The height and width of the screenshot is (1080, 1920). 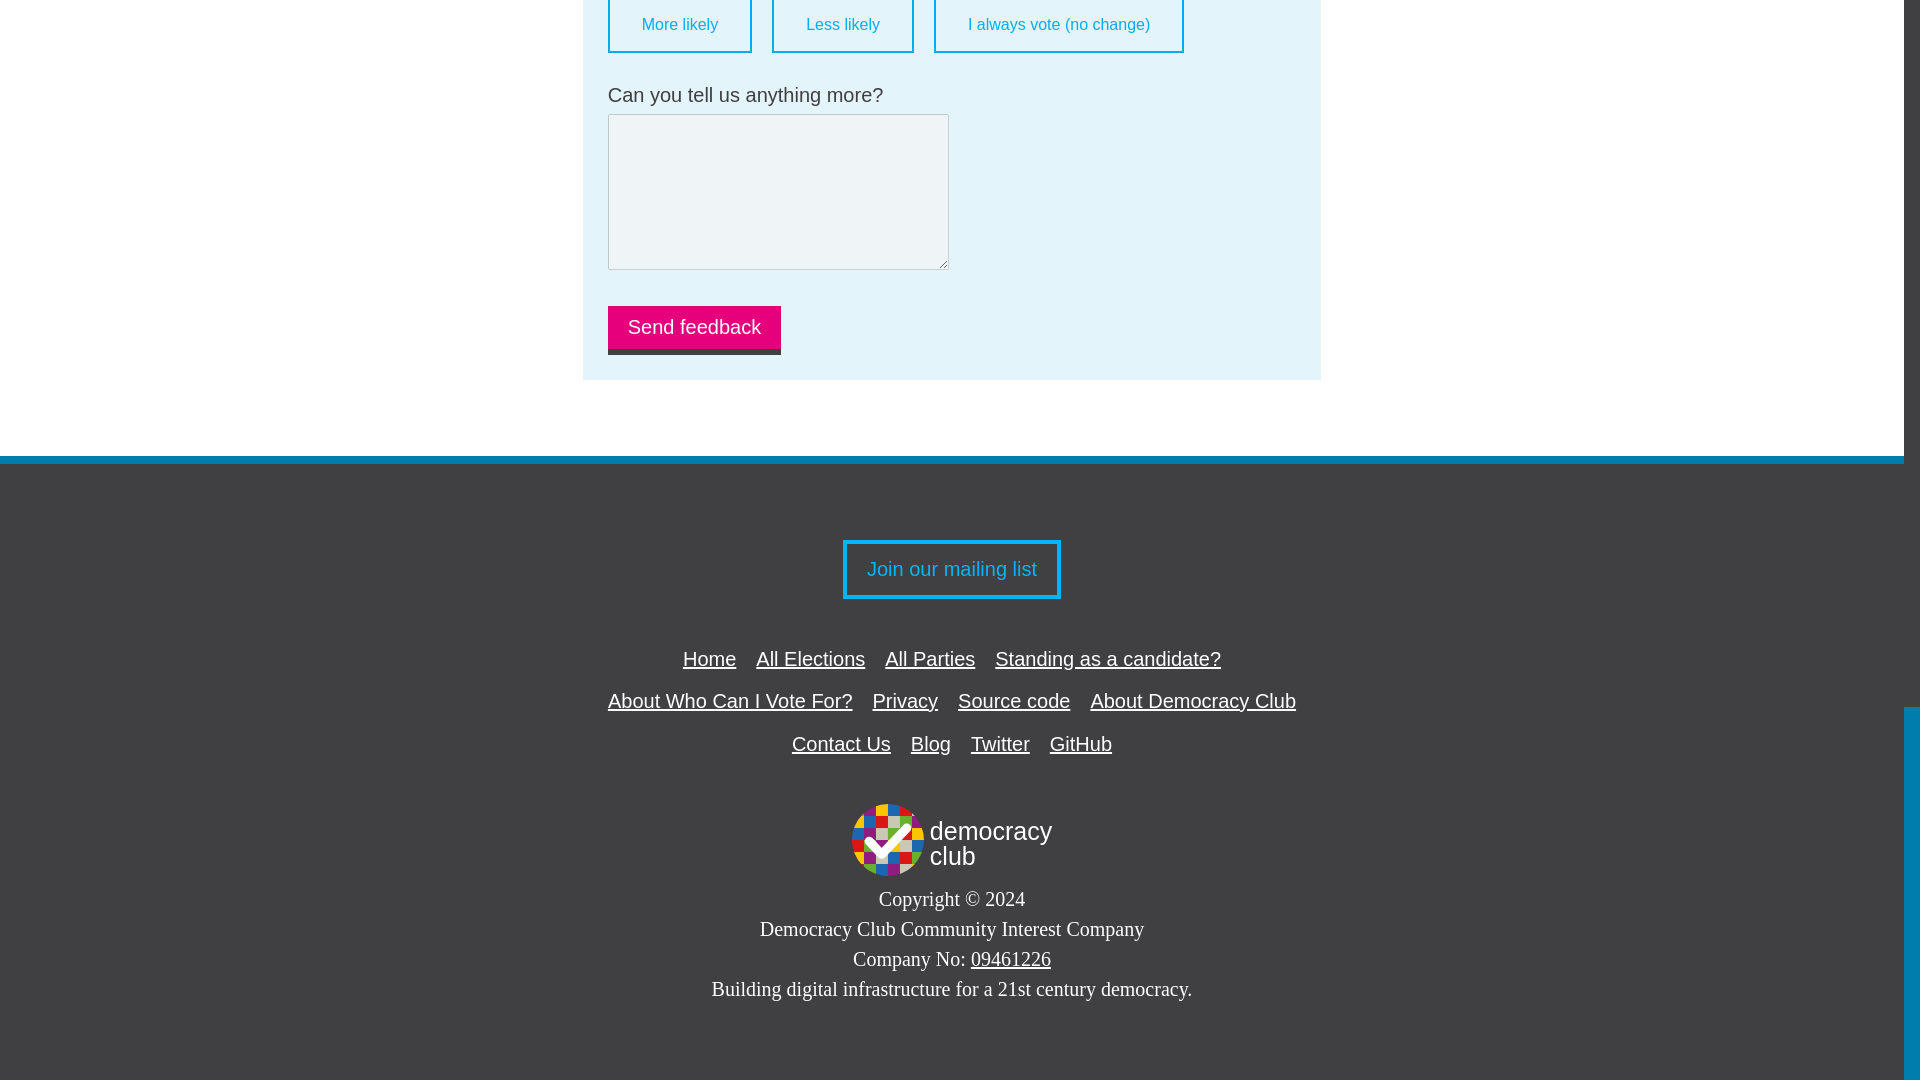 What do you see at coordinates (1000, 744) in the screenshot?
I see `Twitter` at bounding box center [1000, 744].